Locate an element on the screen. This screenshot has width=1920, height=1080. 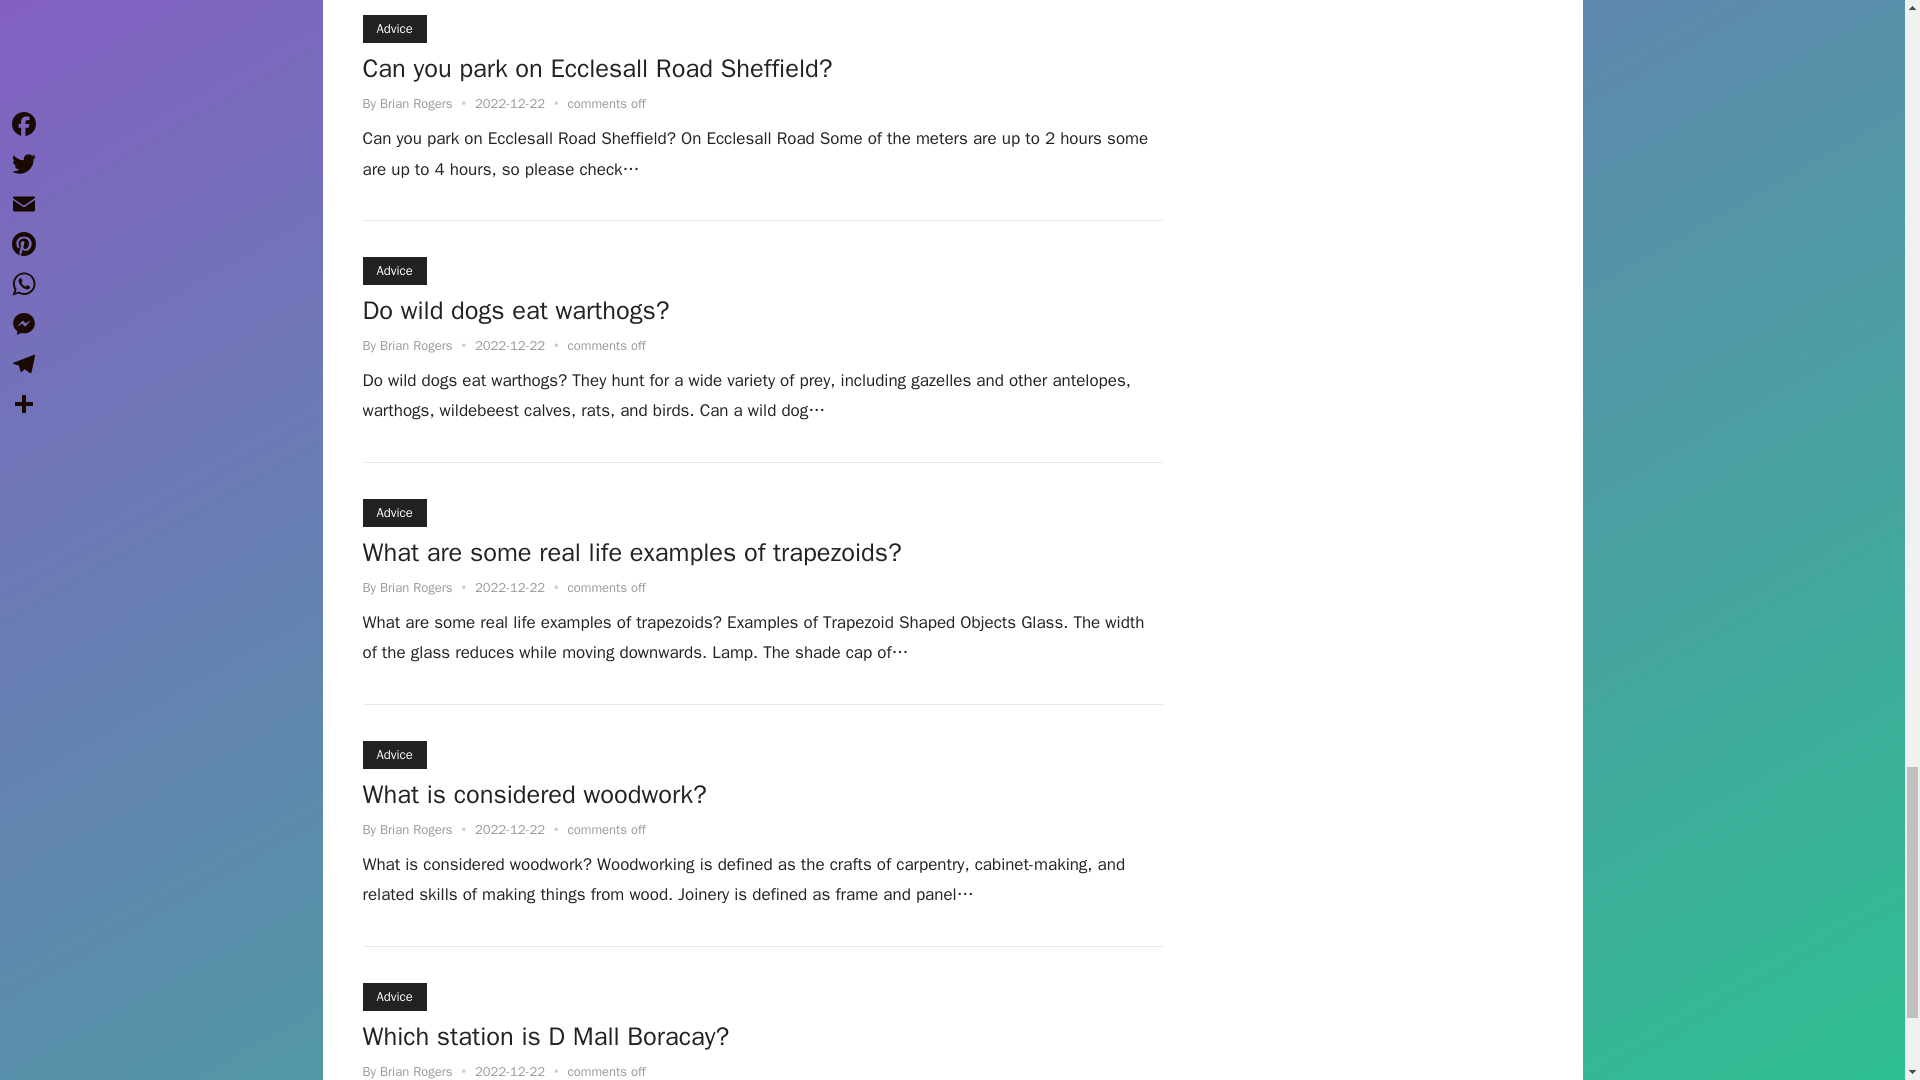
Posts by Brian Rogers is located at coordinates (416, 1071).